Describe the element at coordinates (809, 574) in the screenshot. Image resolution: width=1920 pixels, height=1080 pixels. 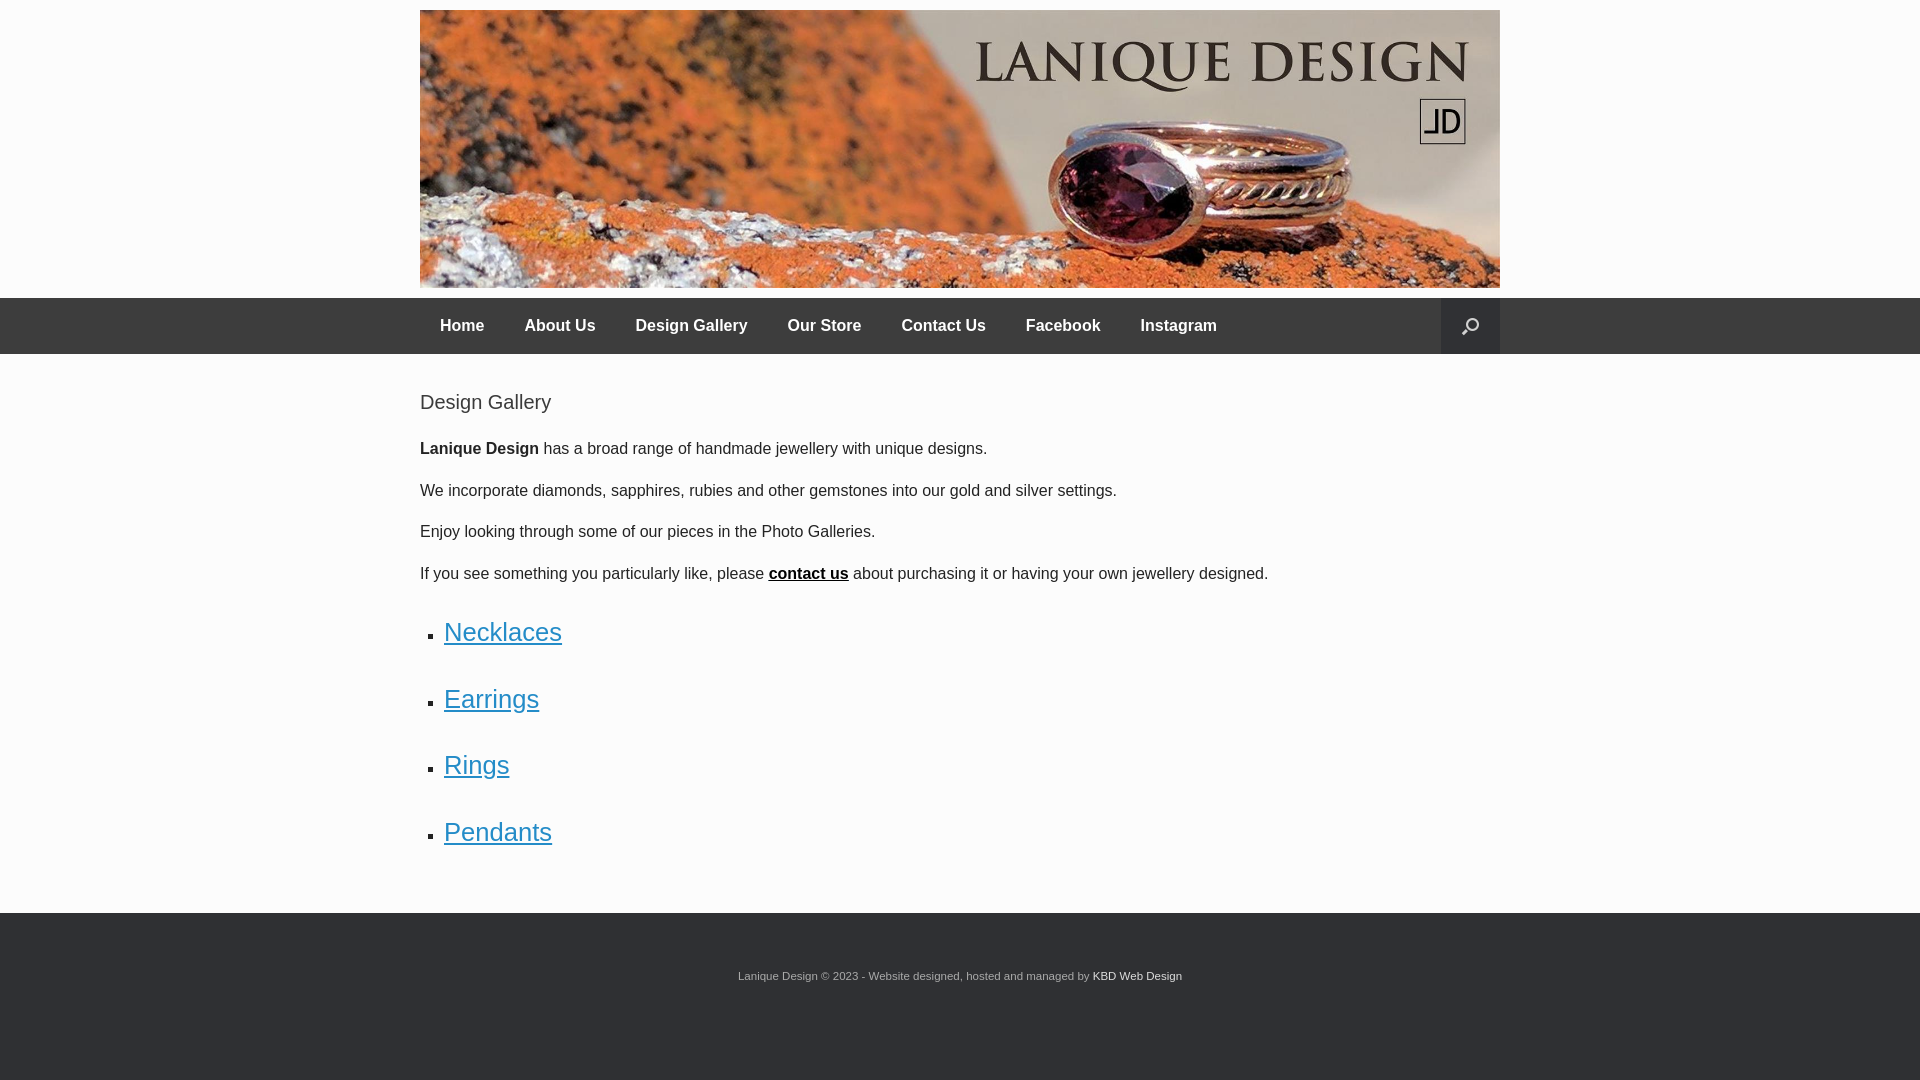
I see `contact us` at that location.